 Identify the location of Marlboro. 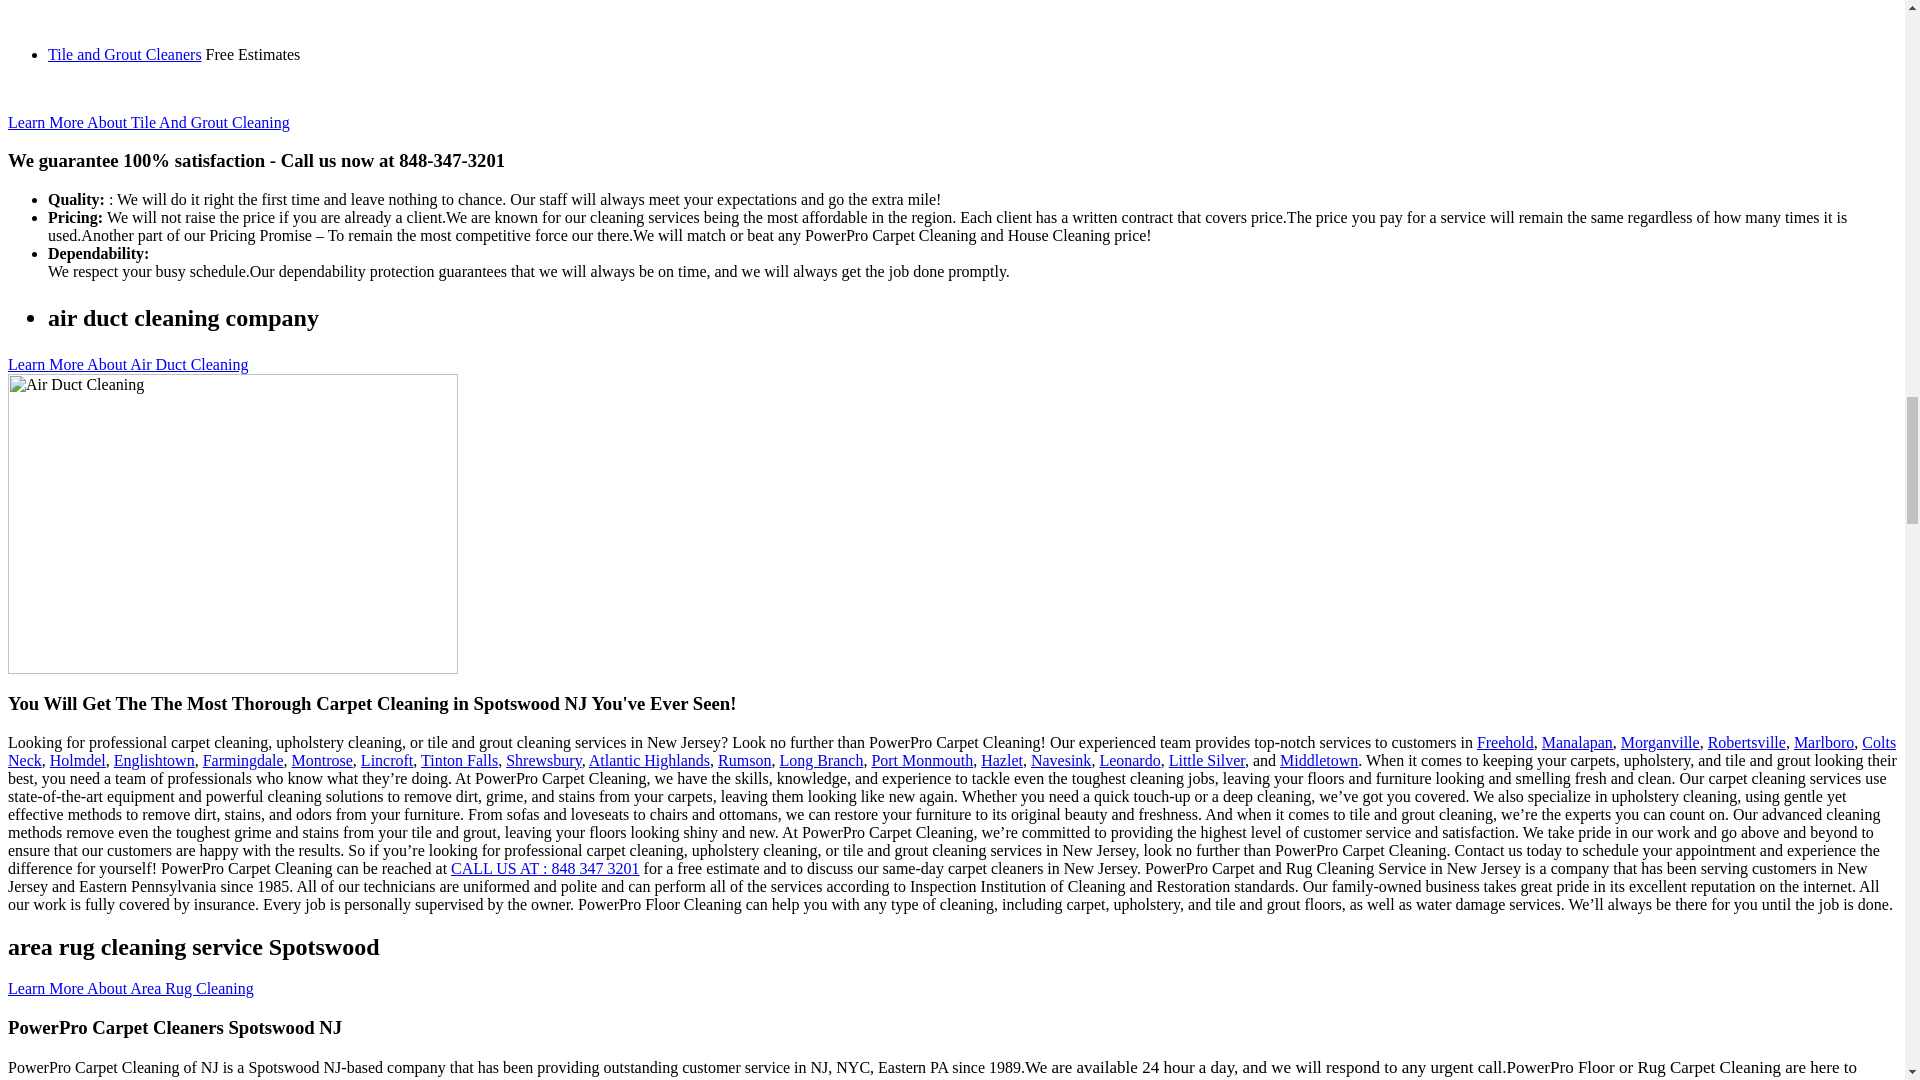
(1824, 742).